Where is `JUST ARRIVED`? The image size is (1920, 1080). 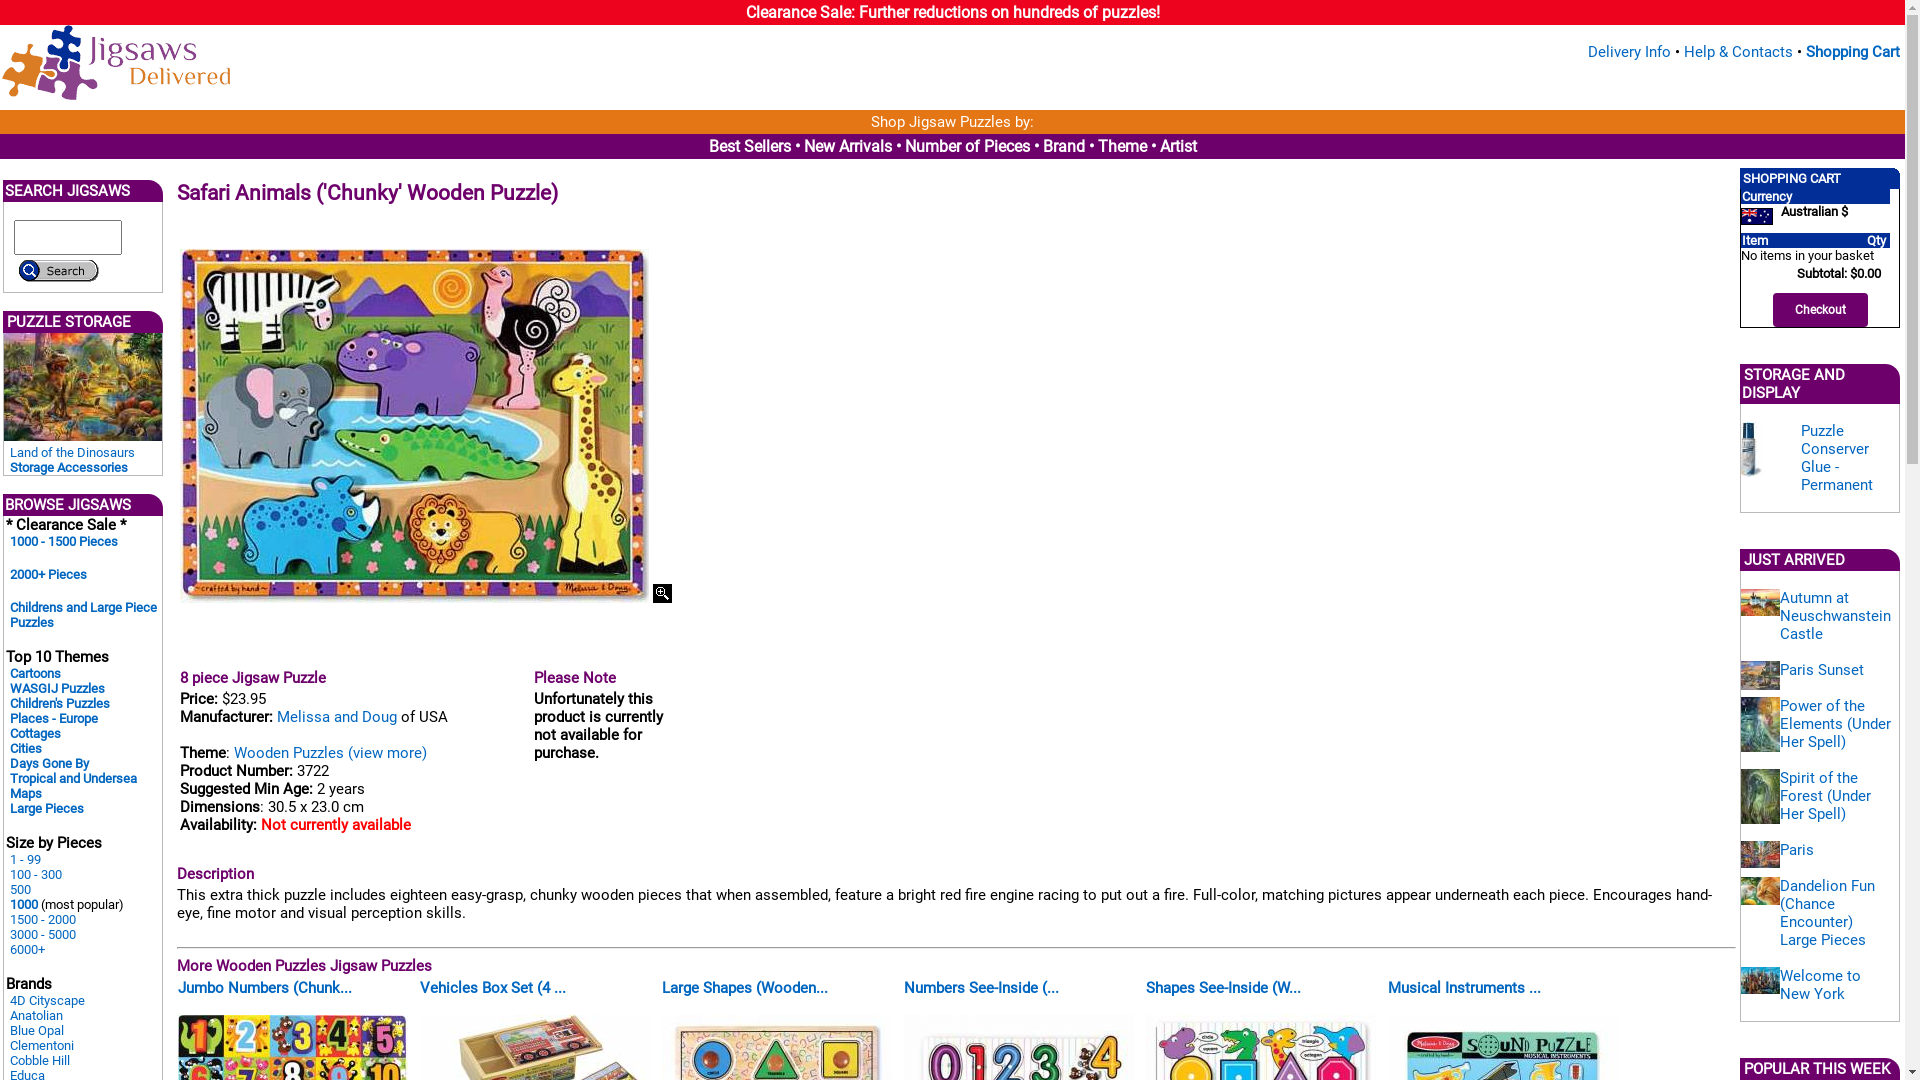 JUST ARRIVED is located at coordinates (1794, 560).